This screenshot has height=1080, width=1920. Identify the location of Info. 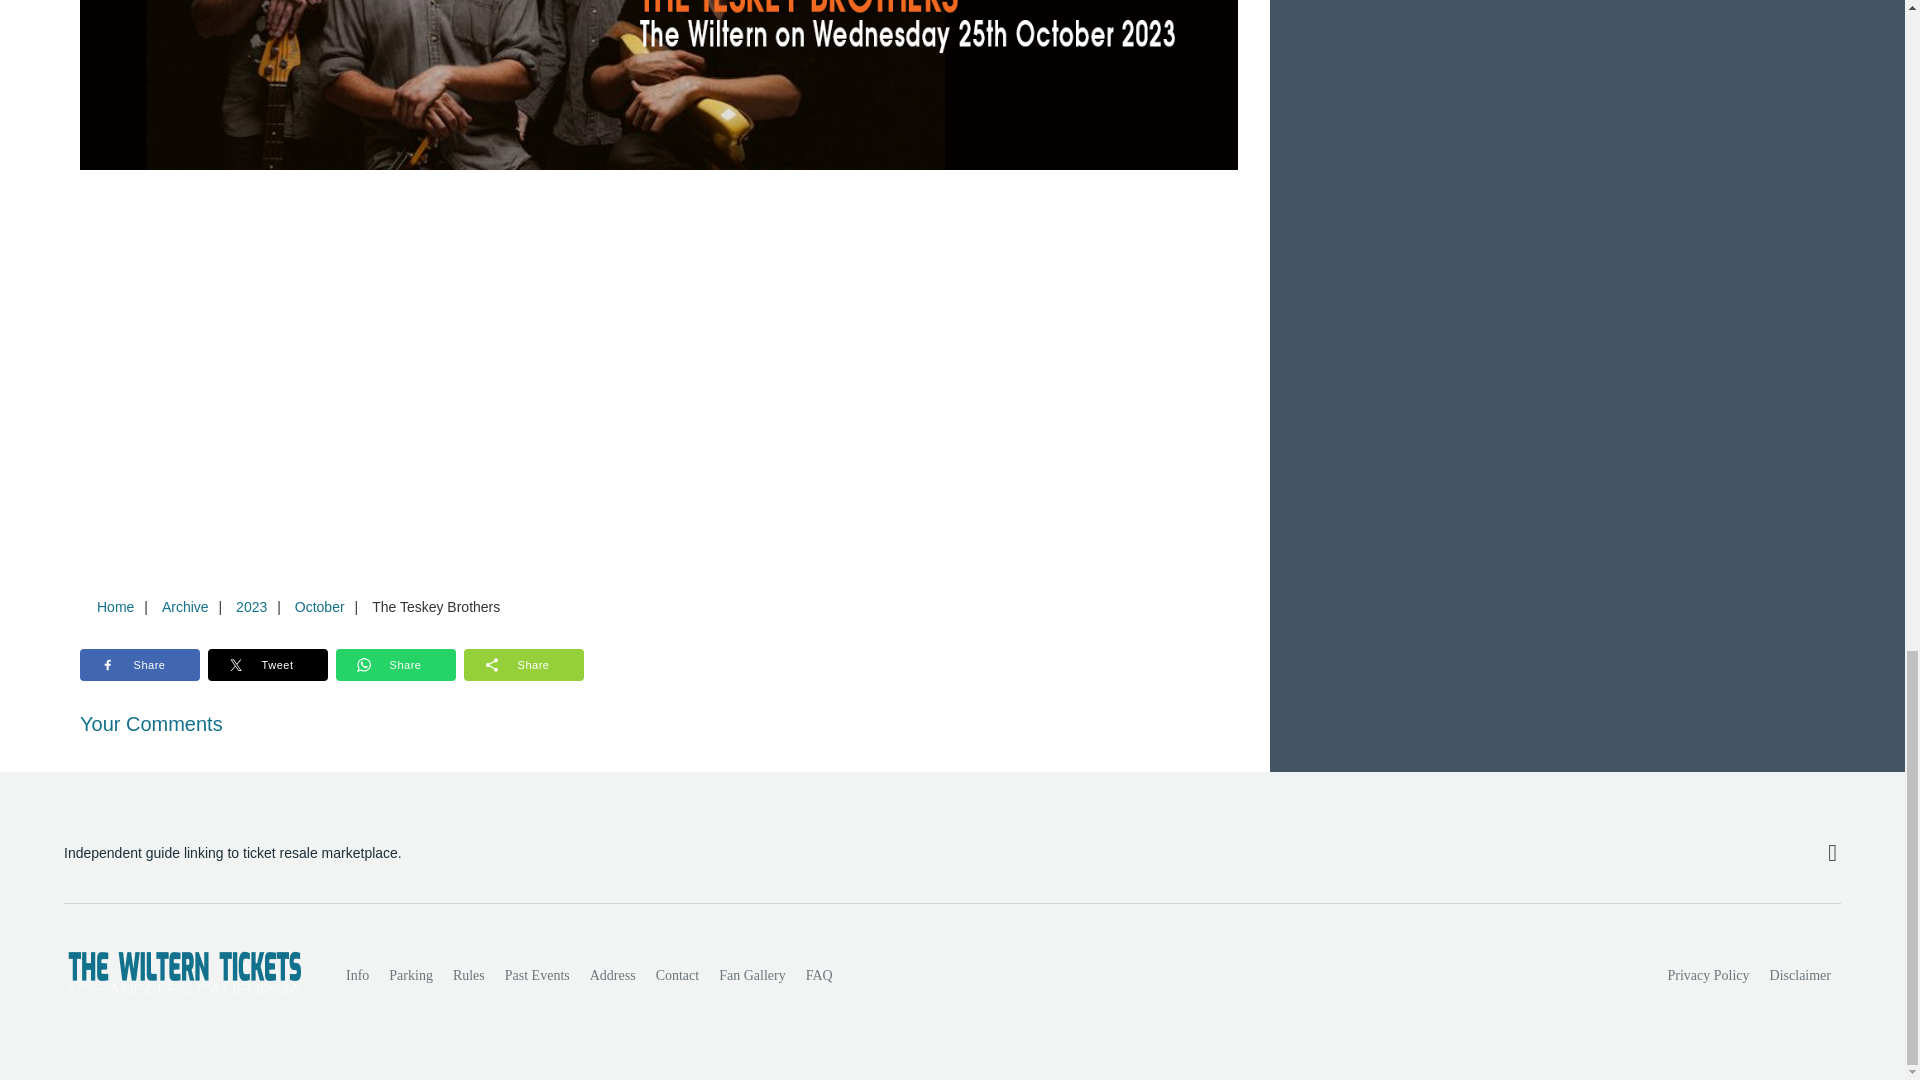
(357, 975).